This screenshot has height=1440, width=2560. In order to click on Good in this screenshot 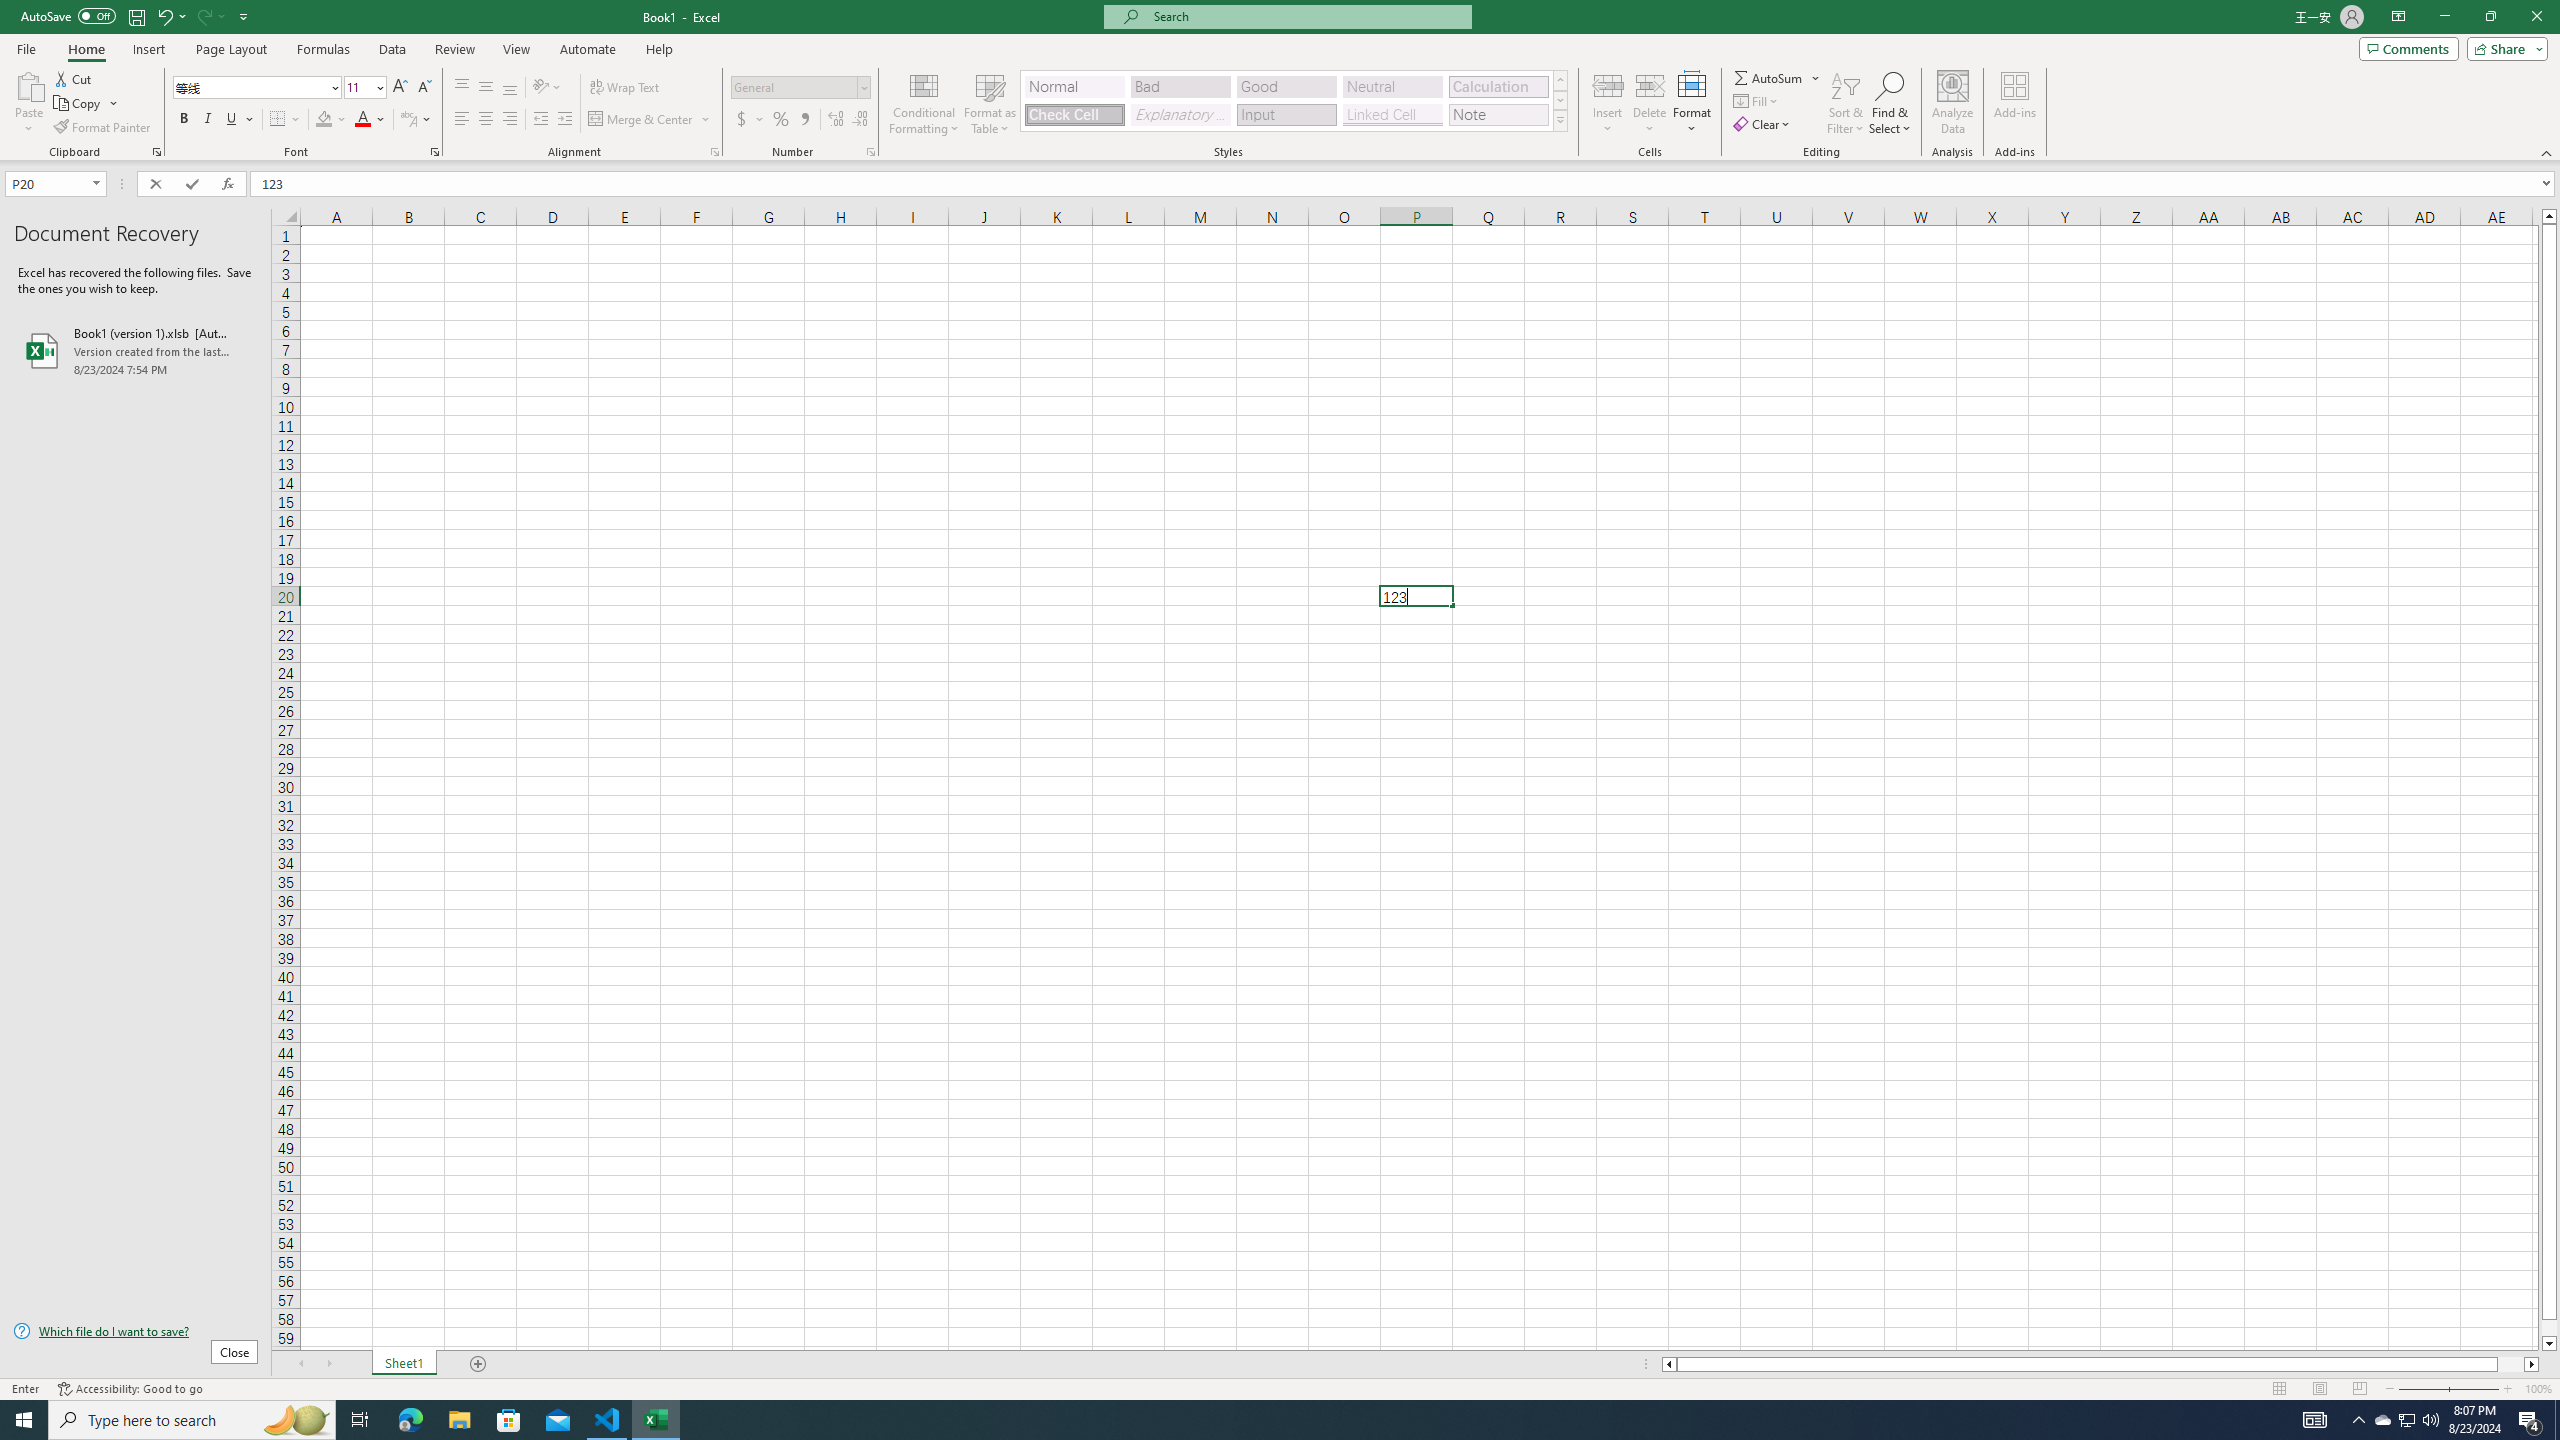, I will do `click(1286, 86)`.